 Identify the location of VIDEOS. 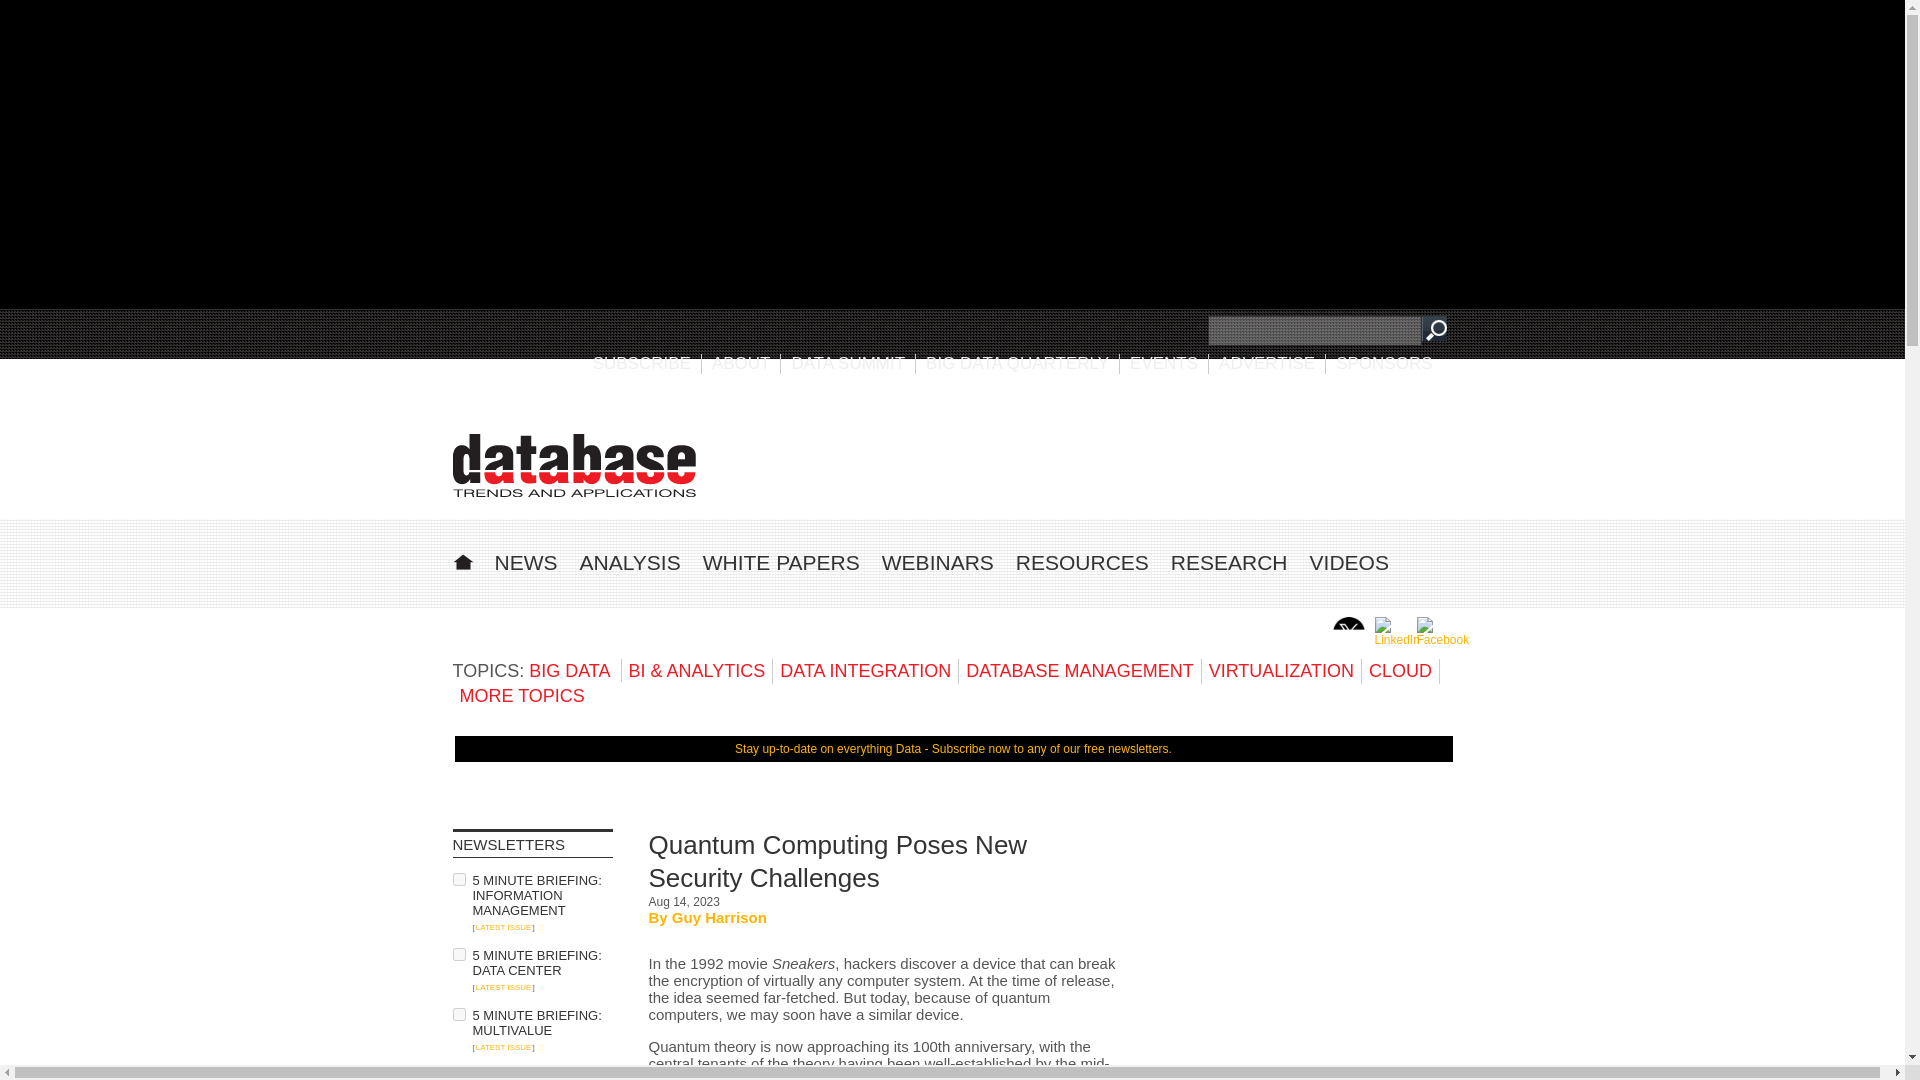
(1348, 562).